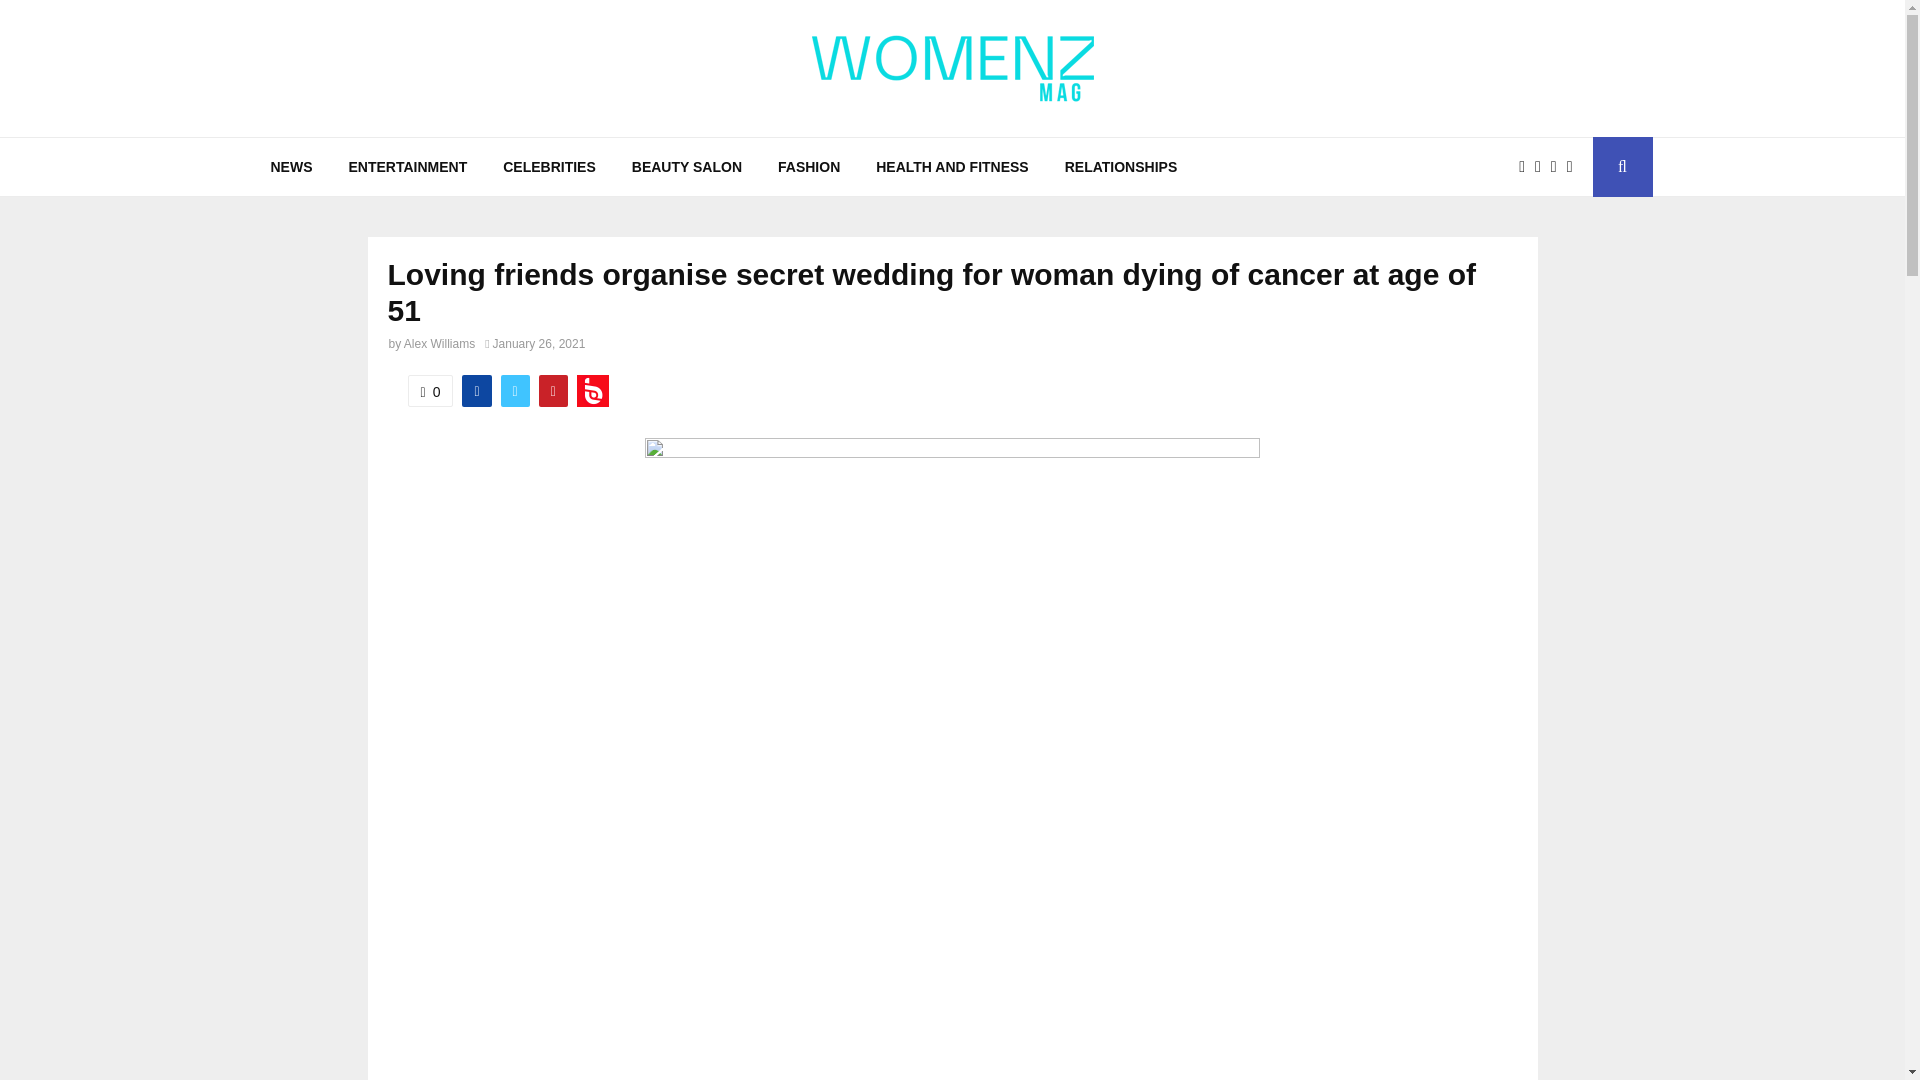 The height and width of the screenshot is (1080, 1920). What do you see at coordinates (952, 984) in the screenshot?
I see `Advertisement` at bounding box center [952, 984].